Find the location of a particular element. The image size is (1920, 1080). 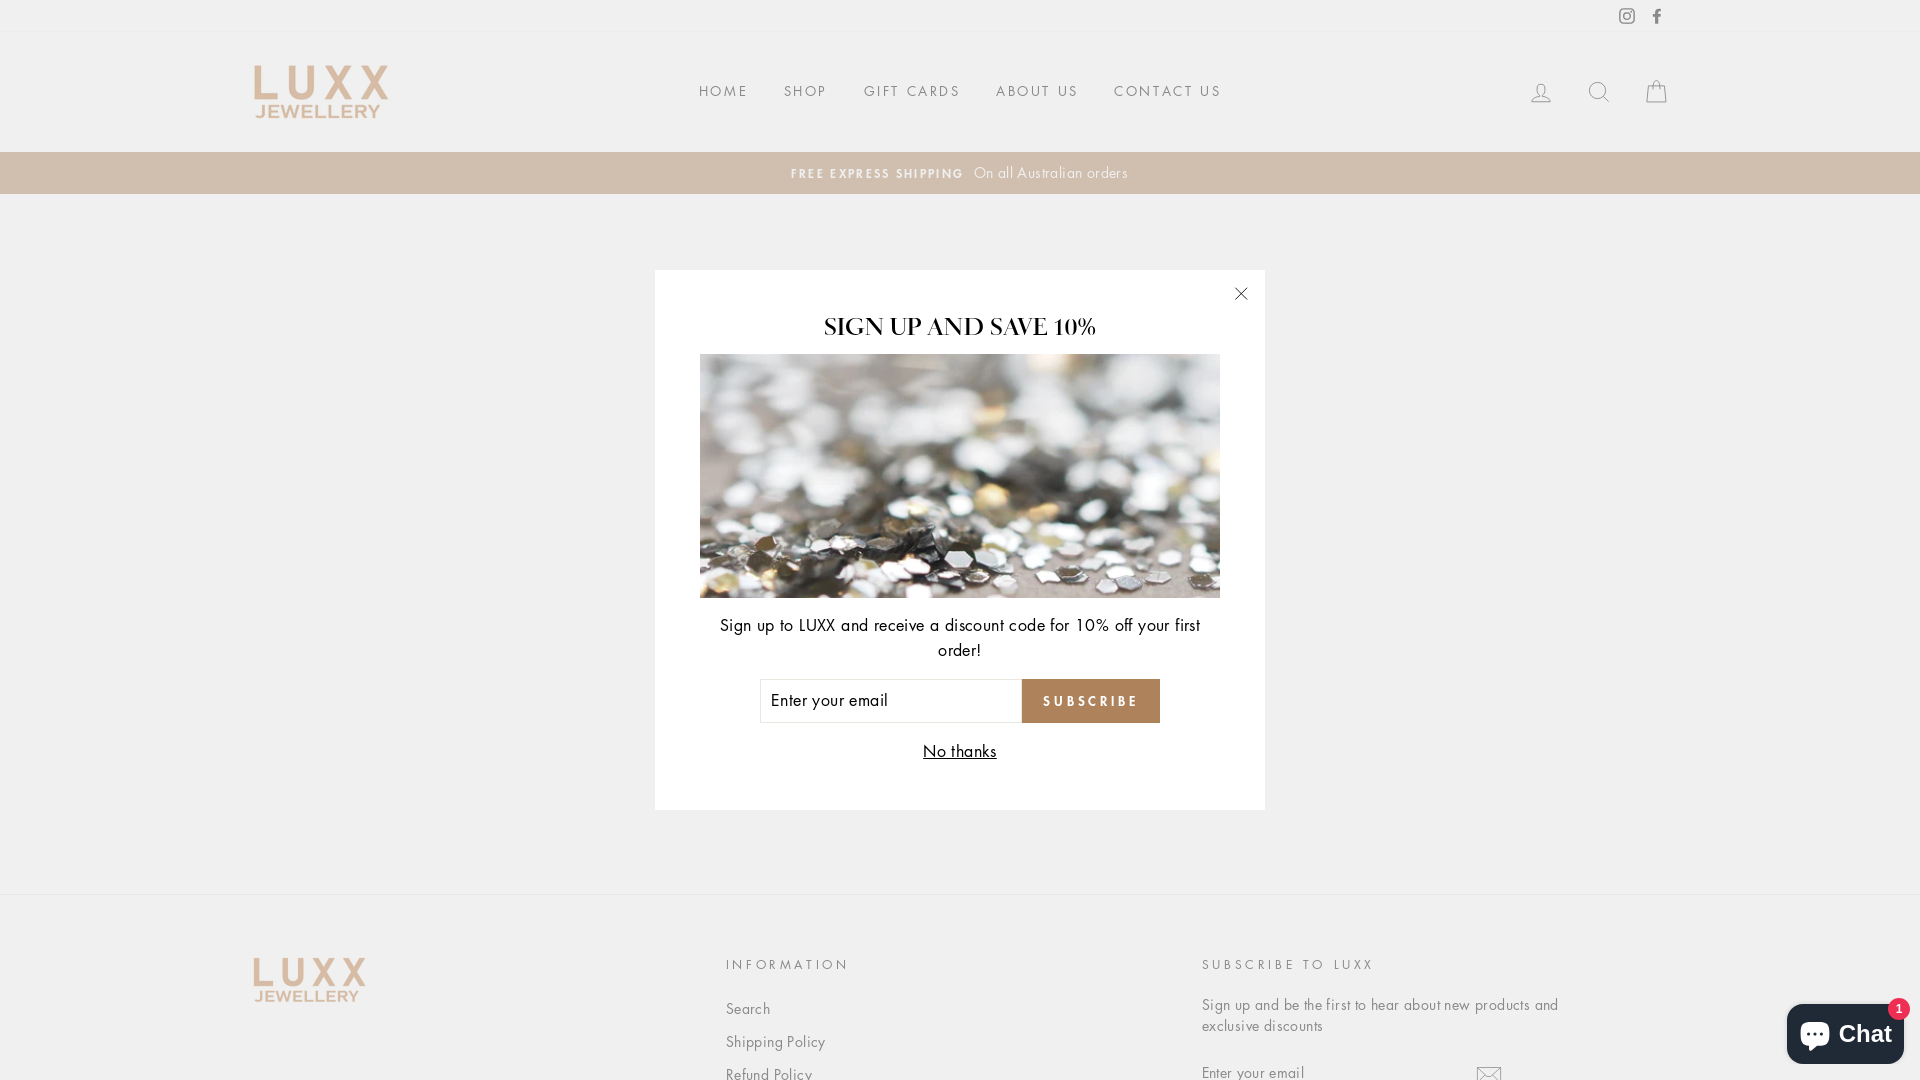

Shipping Policy is located at coordinates (776, 1042).